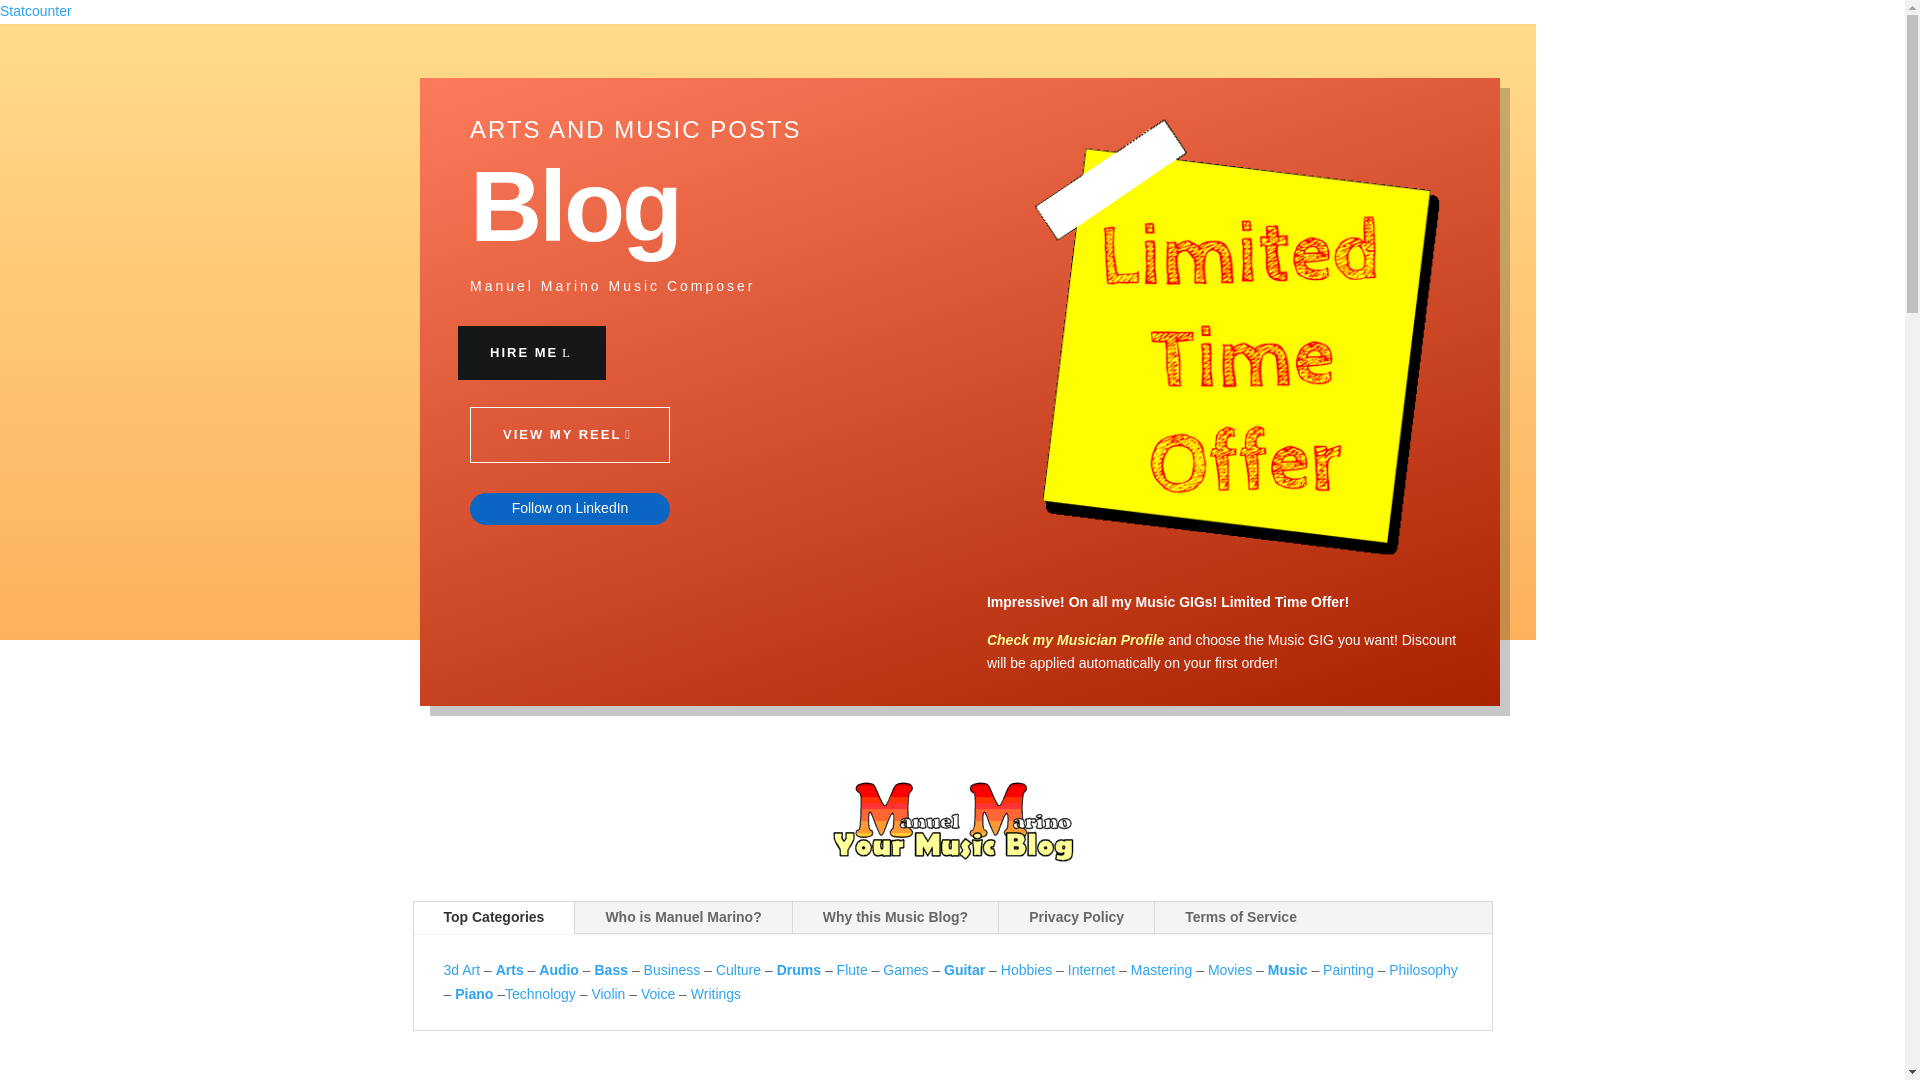 This screenshot has width=1920, height=1080. Describe the element at coordinates (952, 820) in the screenshot. I see `manuelmarino-logo` at that location.